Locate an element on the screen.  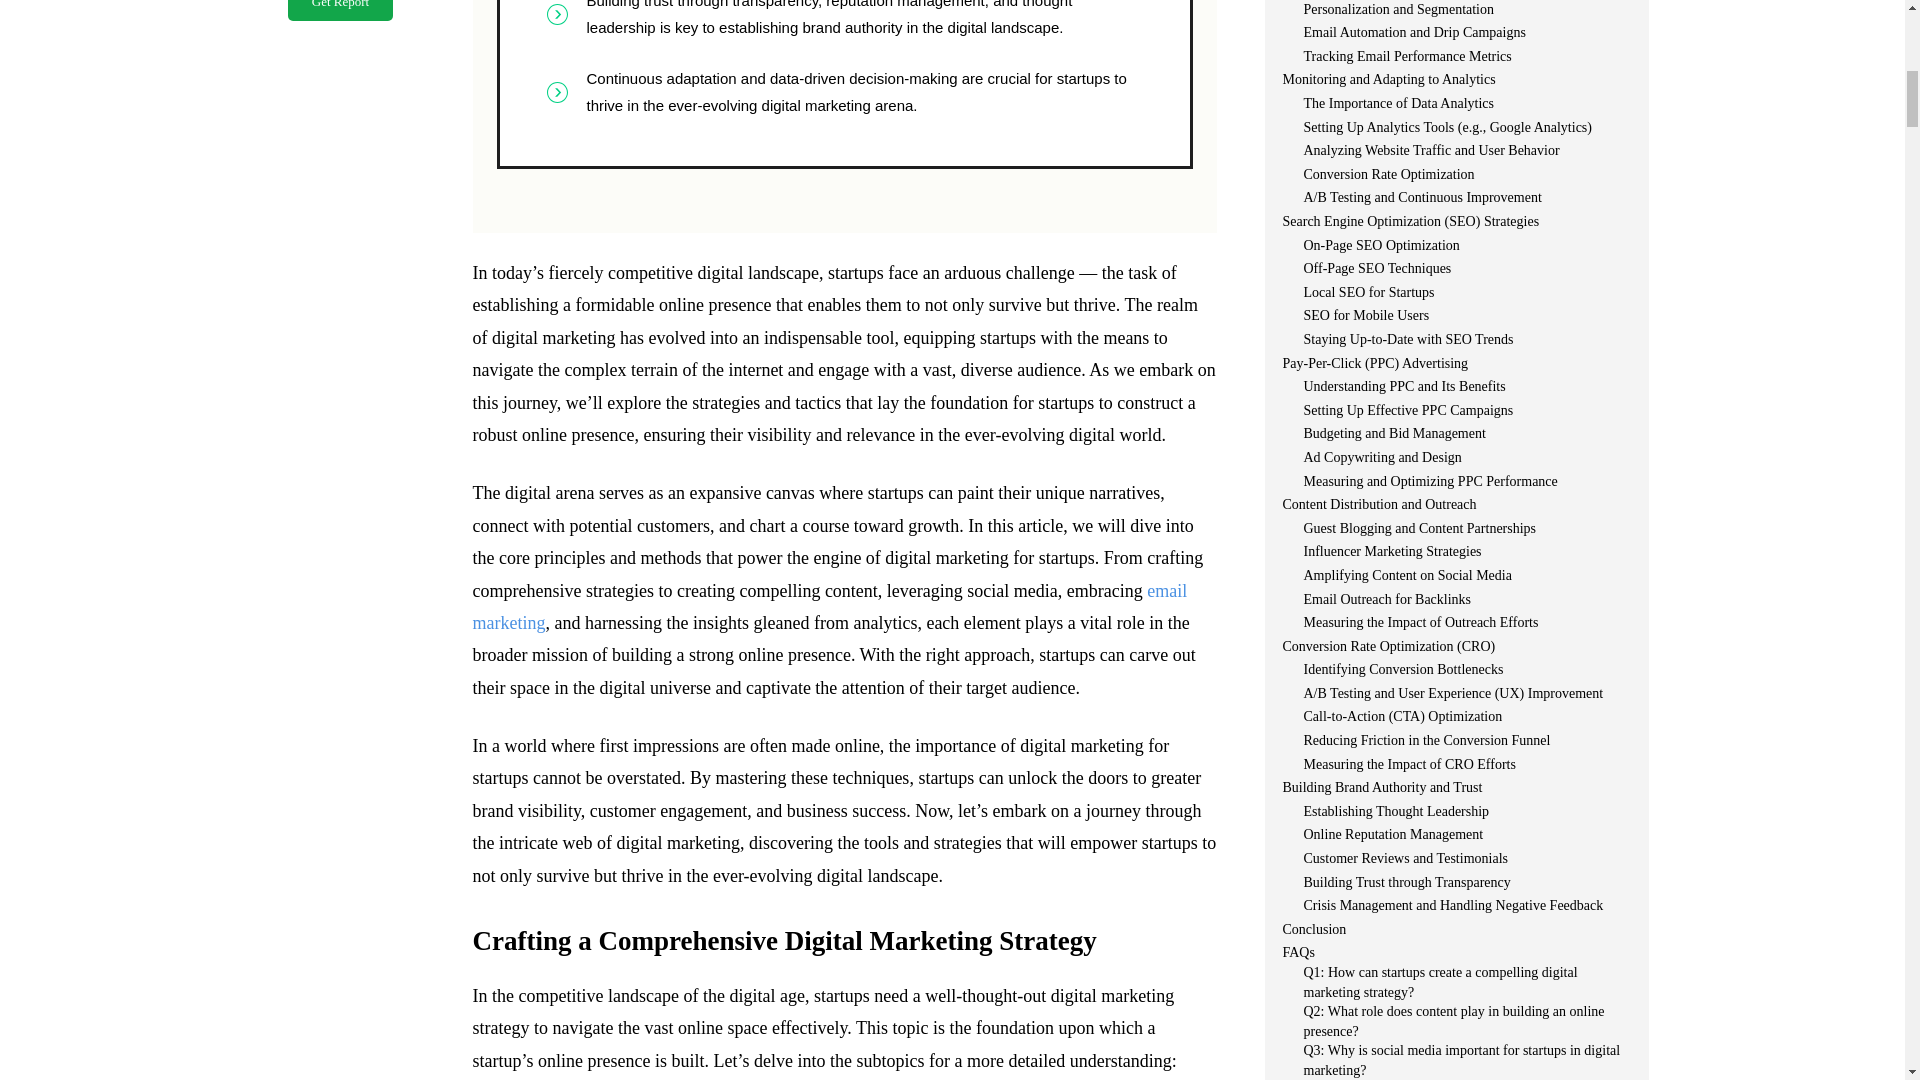
Get Report is located at coordinates (340, 10).